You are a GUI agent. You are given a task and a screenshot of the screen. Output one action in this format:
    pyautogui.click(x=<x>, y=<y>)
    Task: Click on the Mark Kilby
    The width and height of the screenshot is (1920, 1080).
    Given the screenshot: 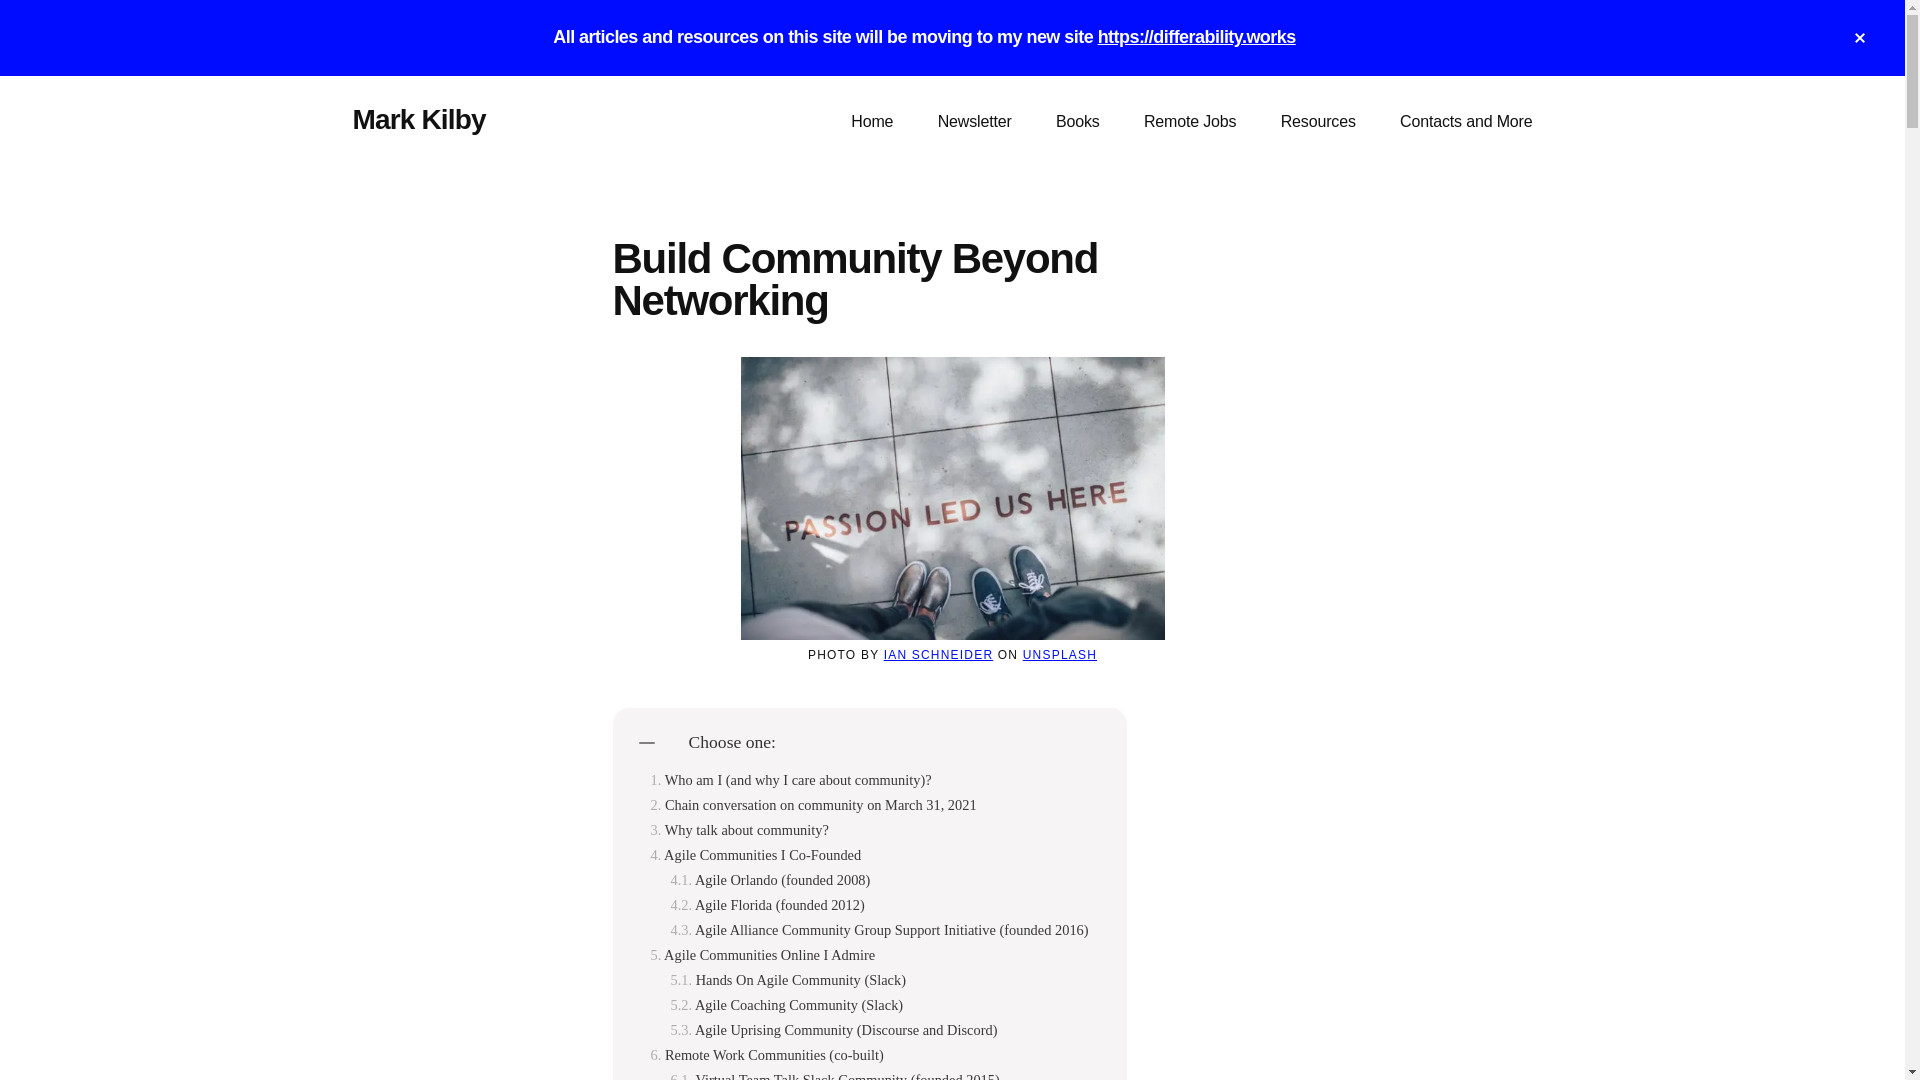 What is the action you would take?
    pyautogui.click(x=418, y=119)
    